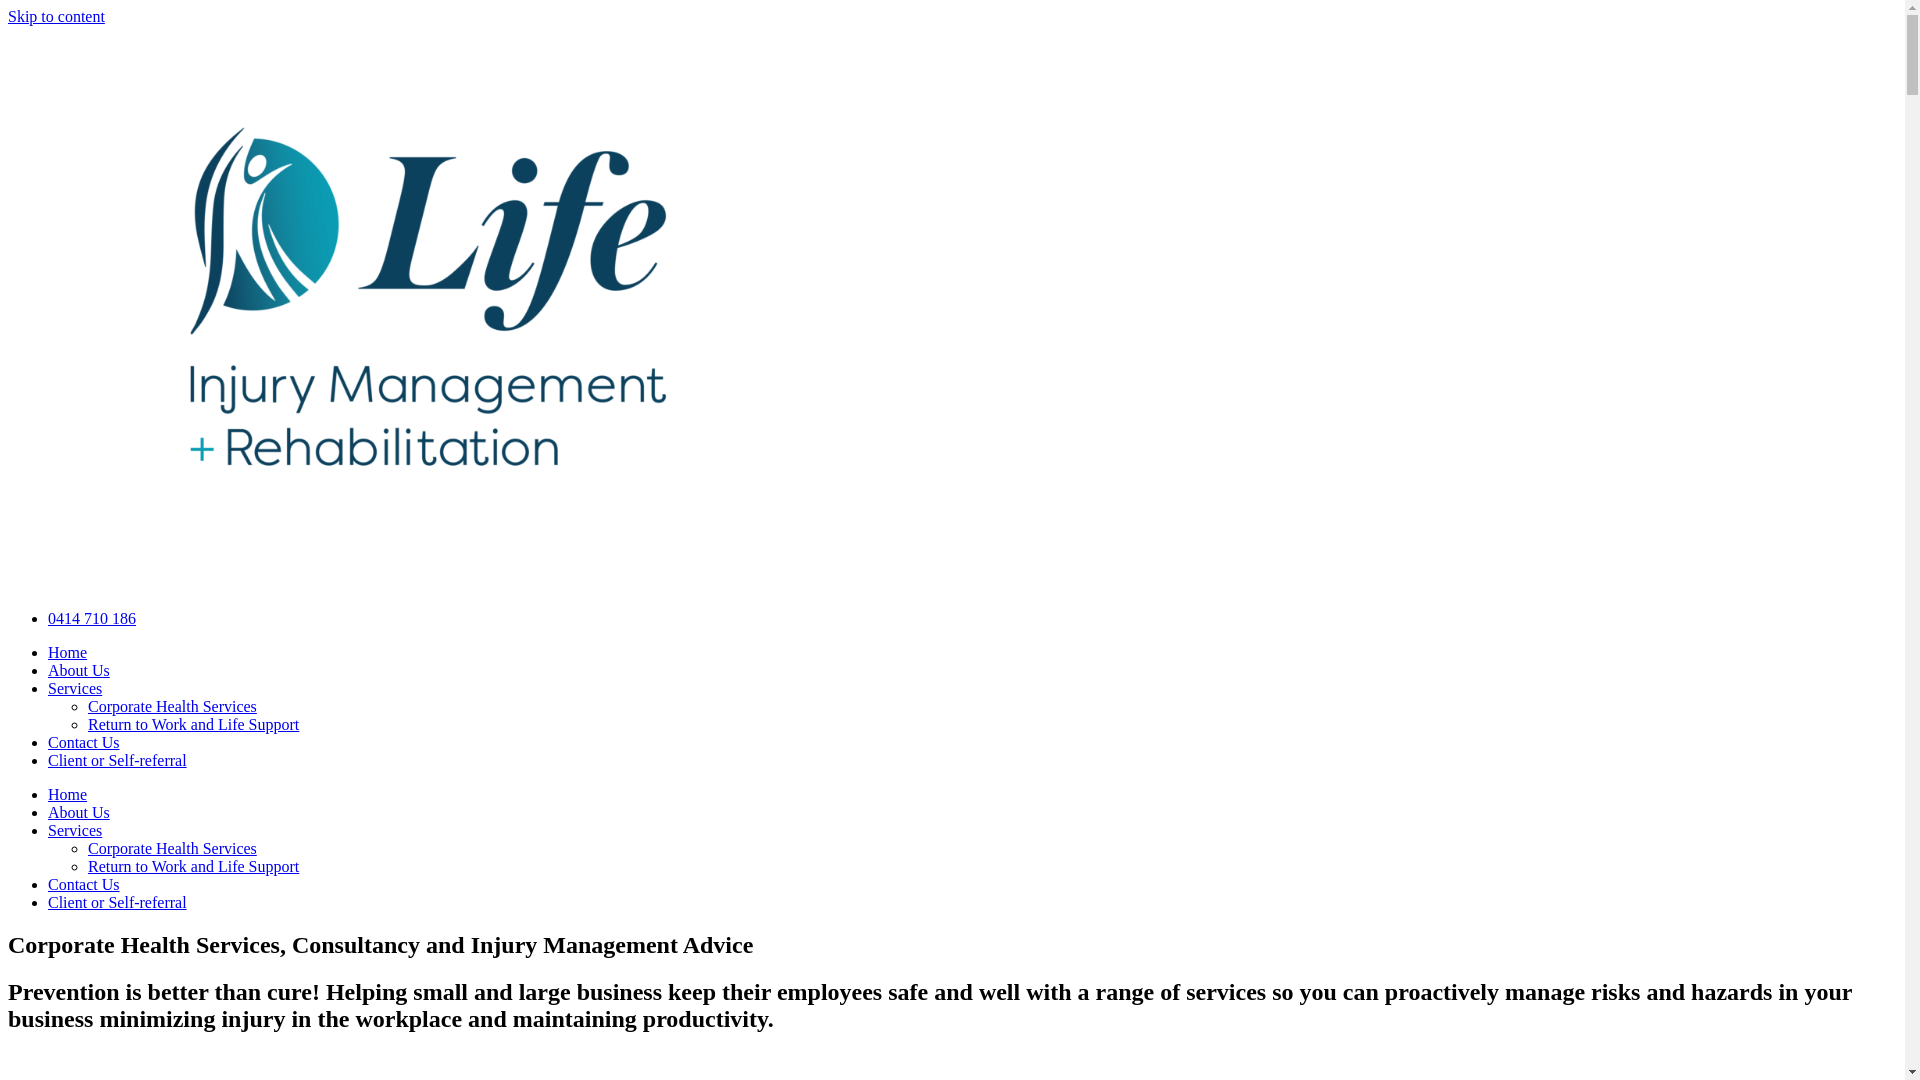  What do you see at coordinates (79, 670) in the screenshot?
I see `About Us` at bounding box center [79, 670].